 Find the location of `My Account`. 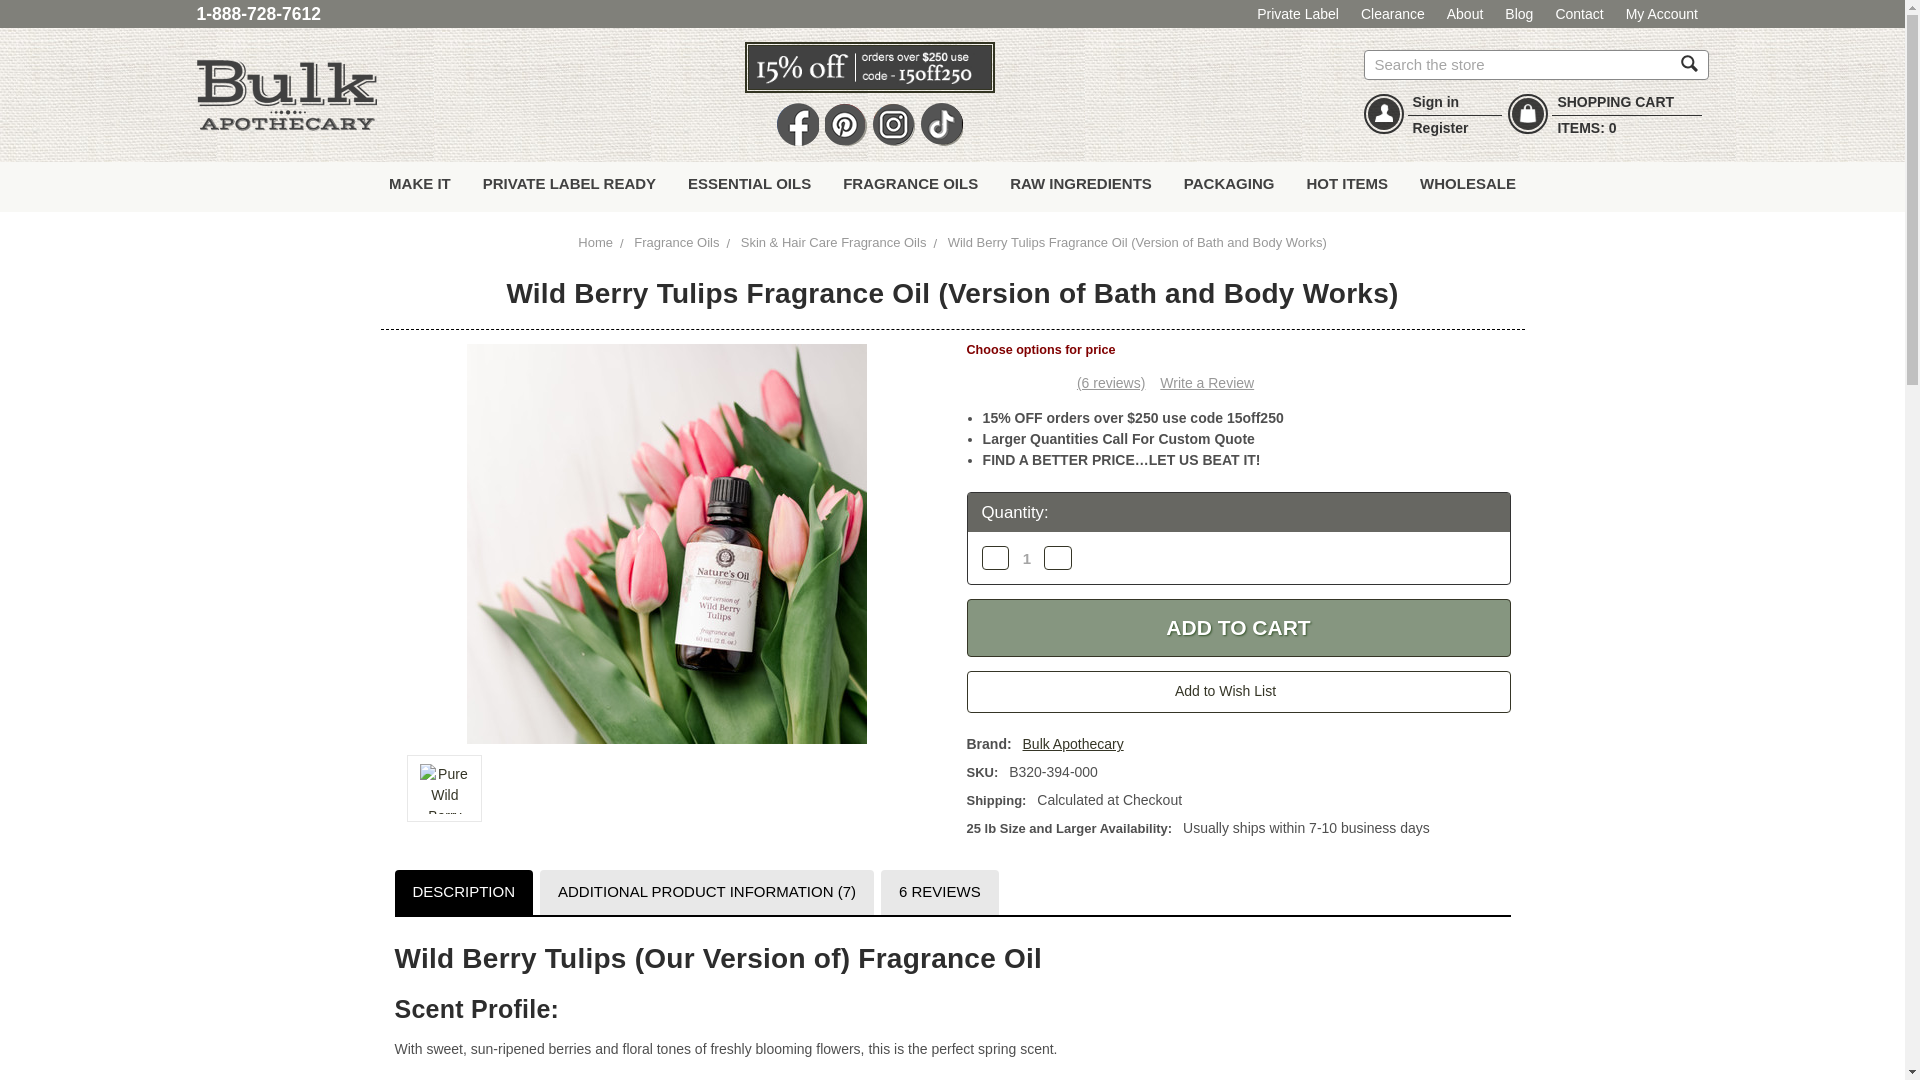

My Account is located at coordinates (1661, 14).